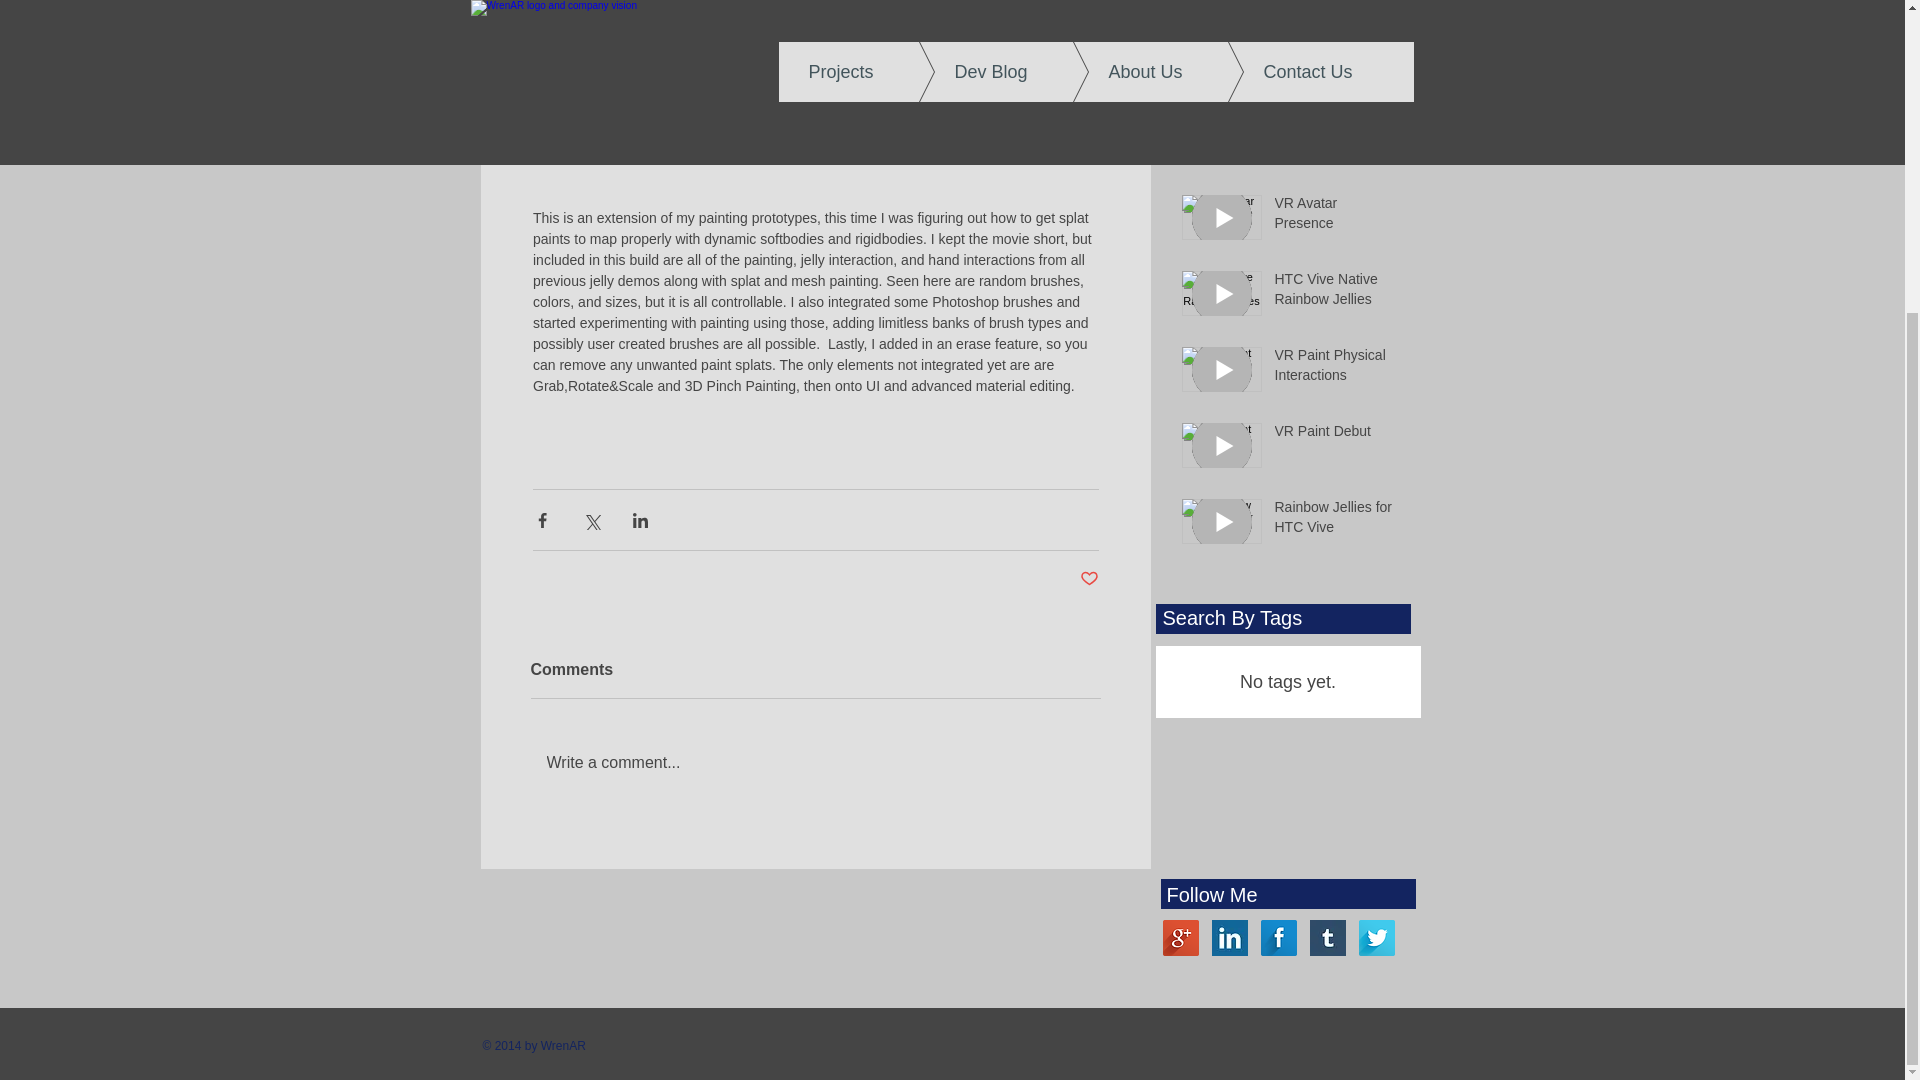 The height and width of the screenshot is (1080, 1920). Describe the element at coordinates (1334, 294) in the screenshot. I see `HTC Vive Native Rainbow Jellies` at that location.